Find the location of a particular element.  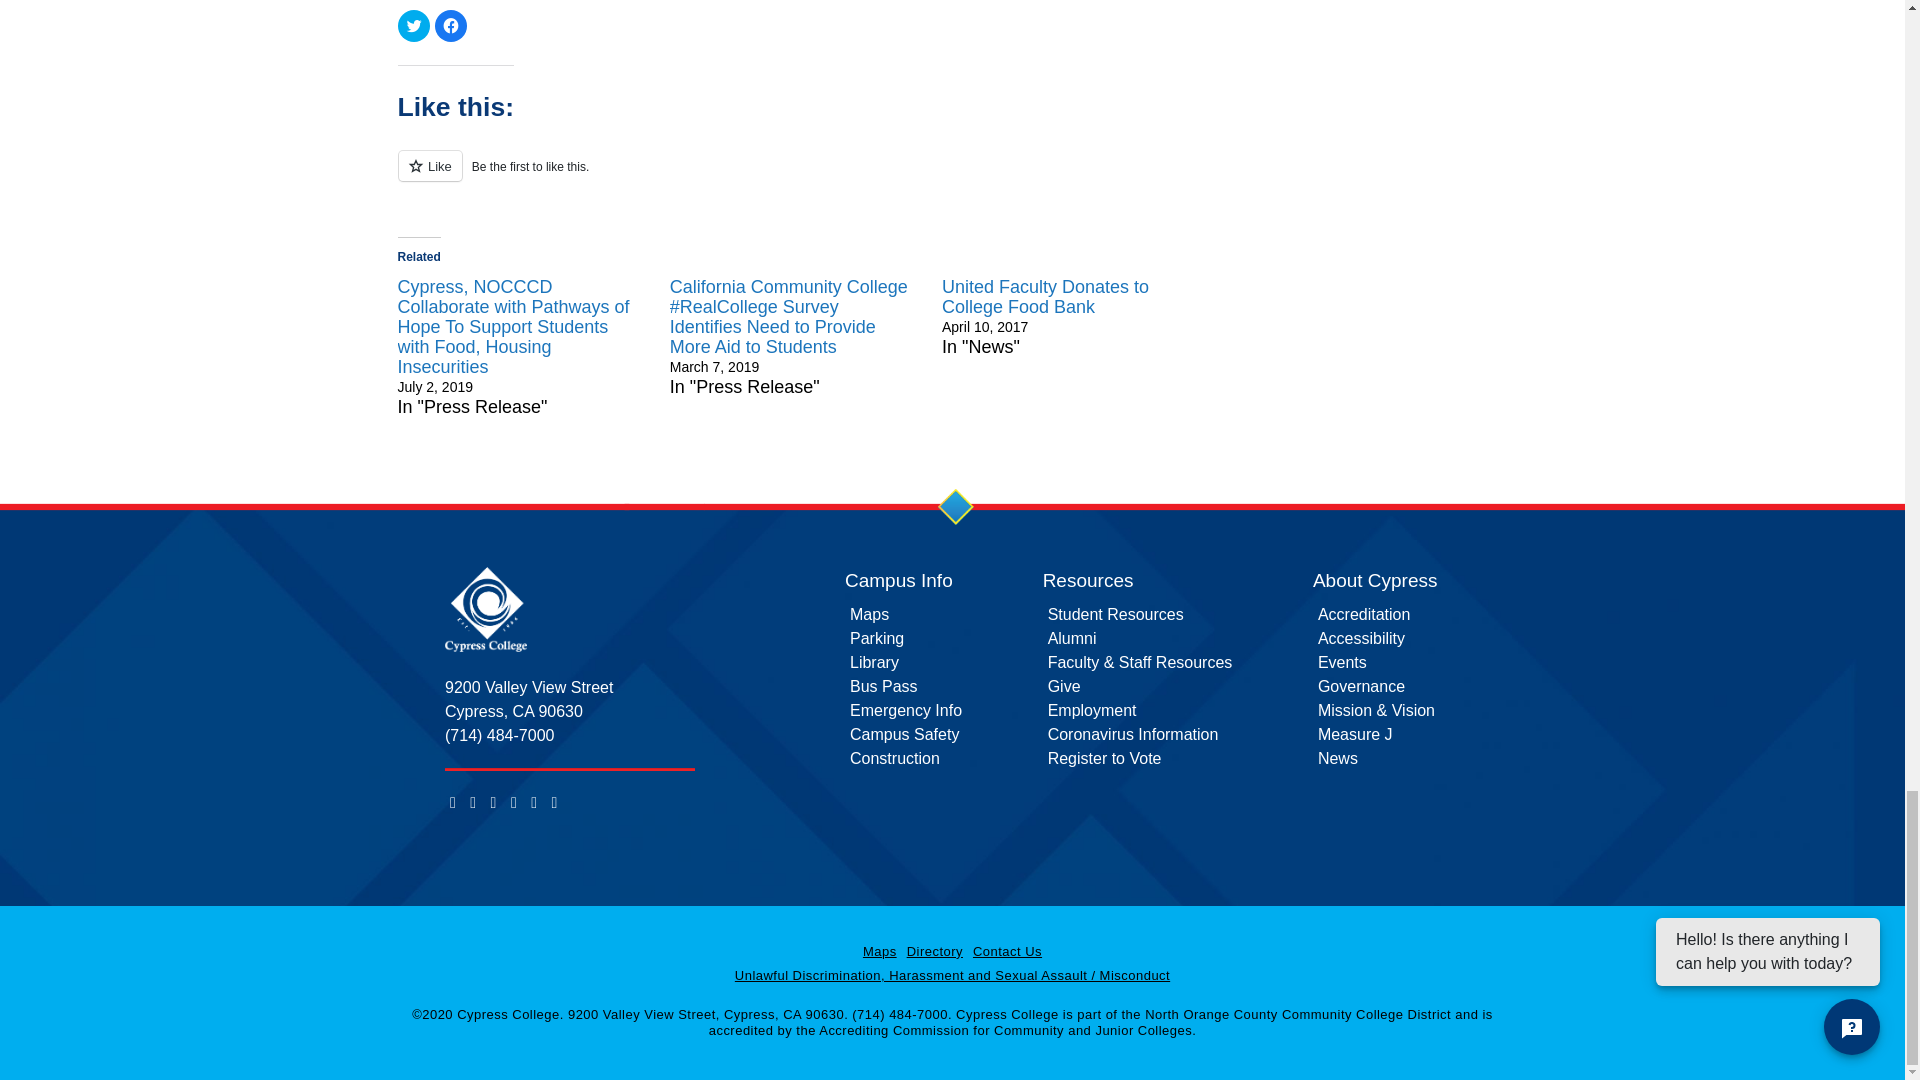

Like or Reblog is located at coordinates (810, 178).